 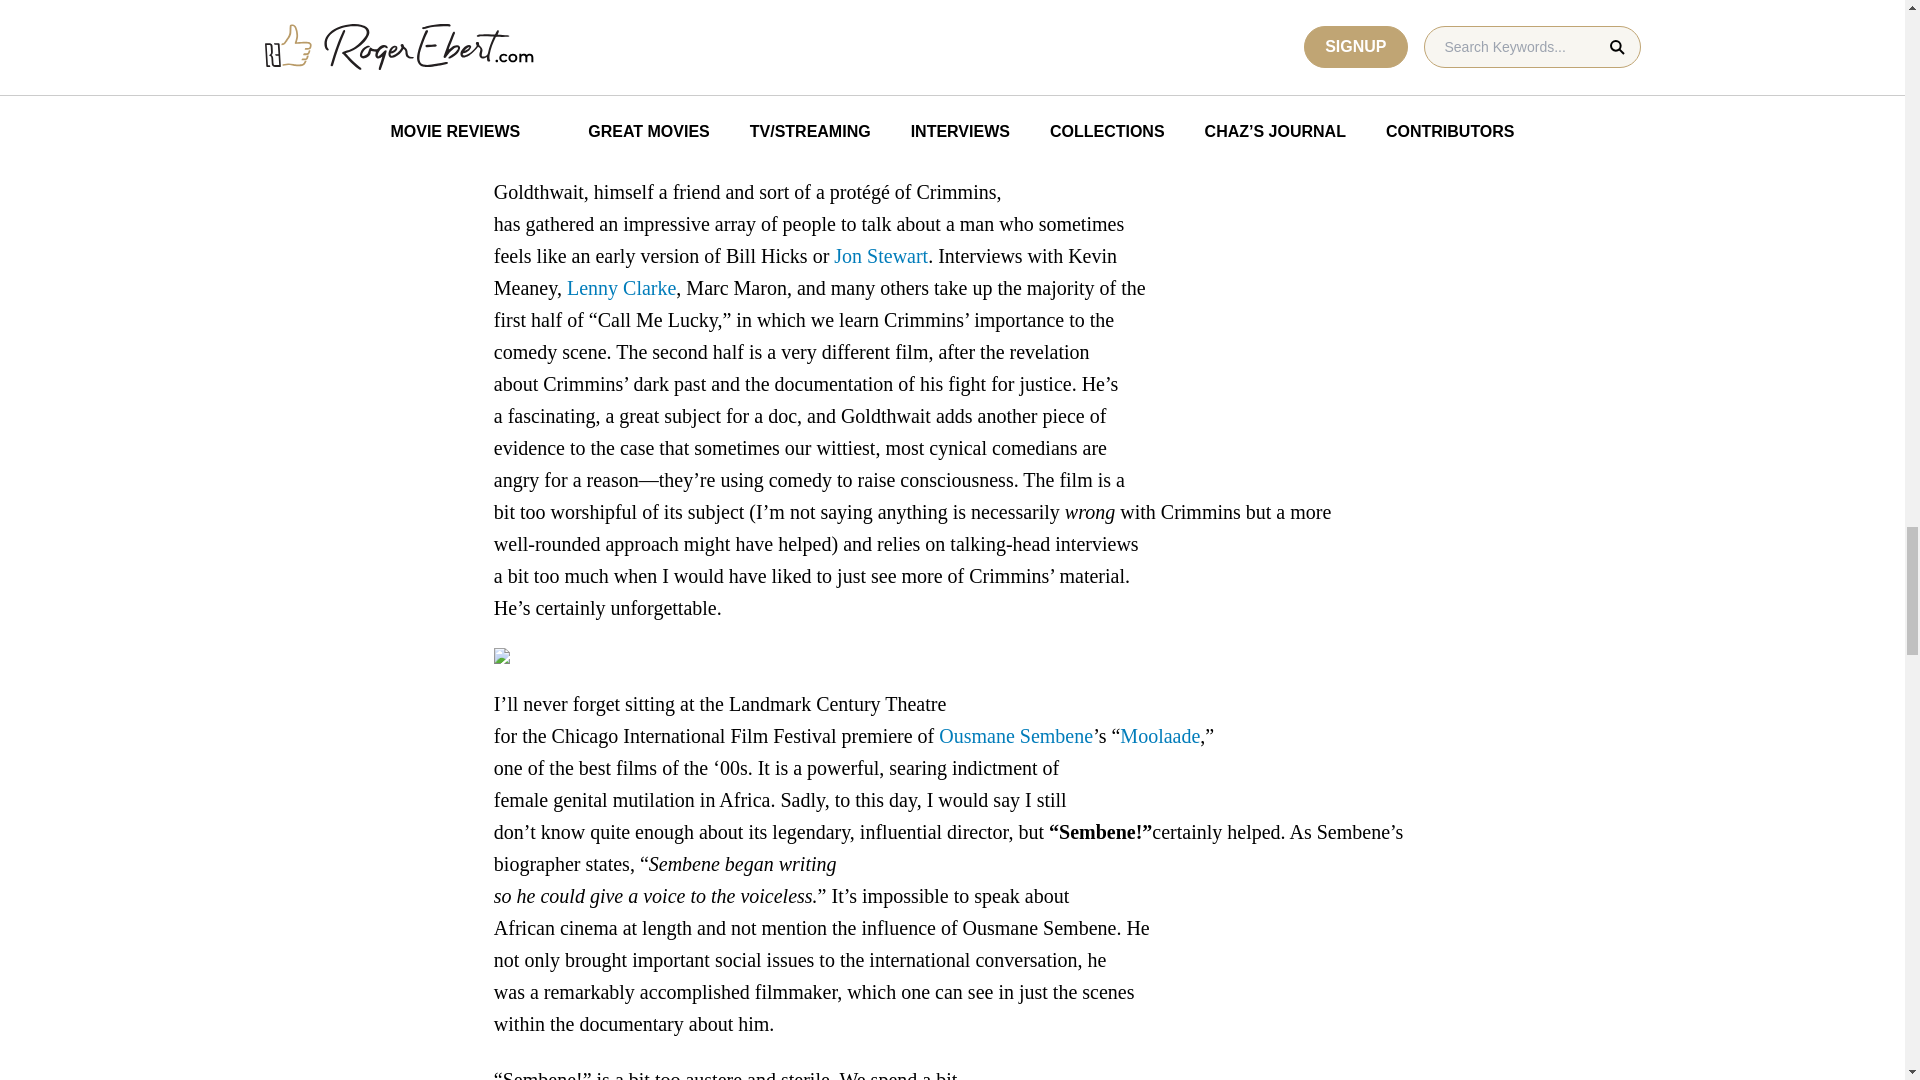 What do you see at coordinates (1160, 736) in the screenshot?
I see `Moolaade` at bounding box center [1160, 736].